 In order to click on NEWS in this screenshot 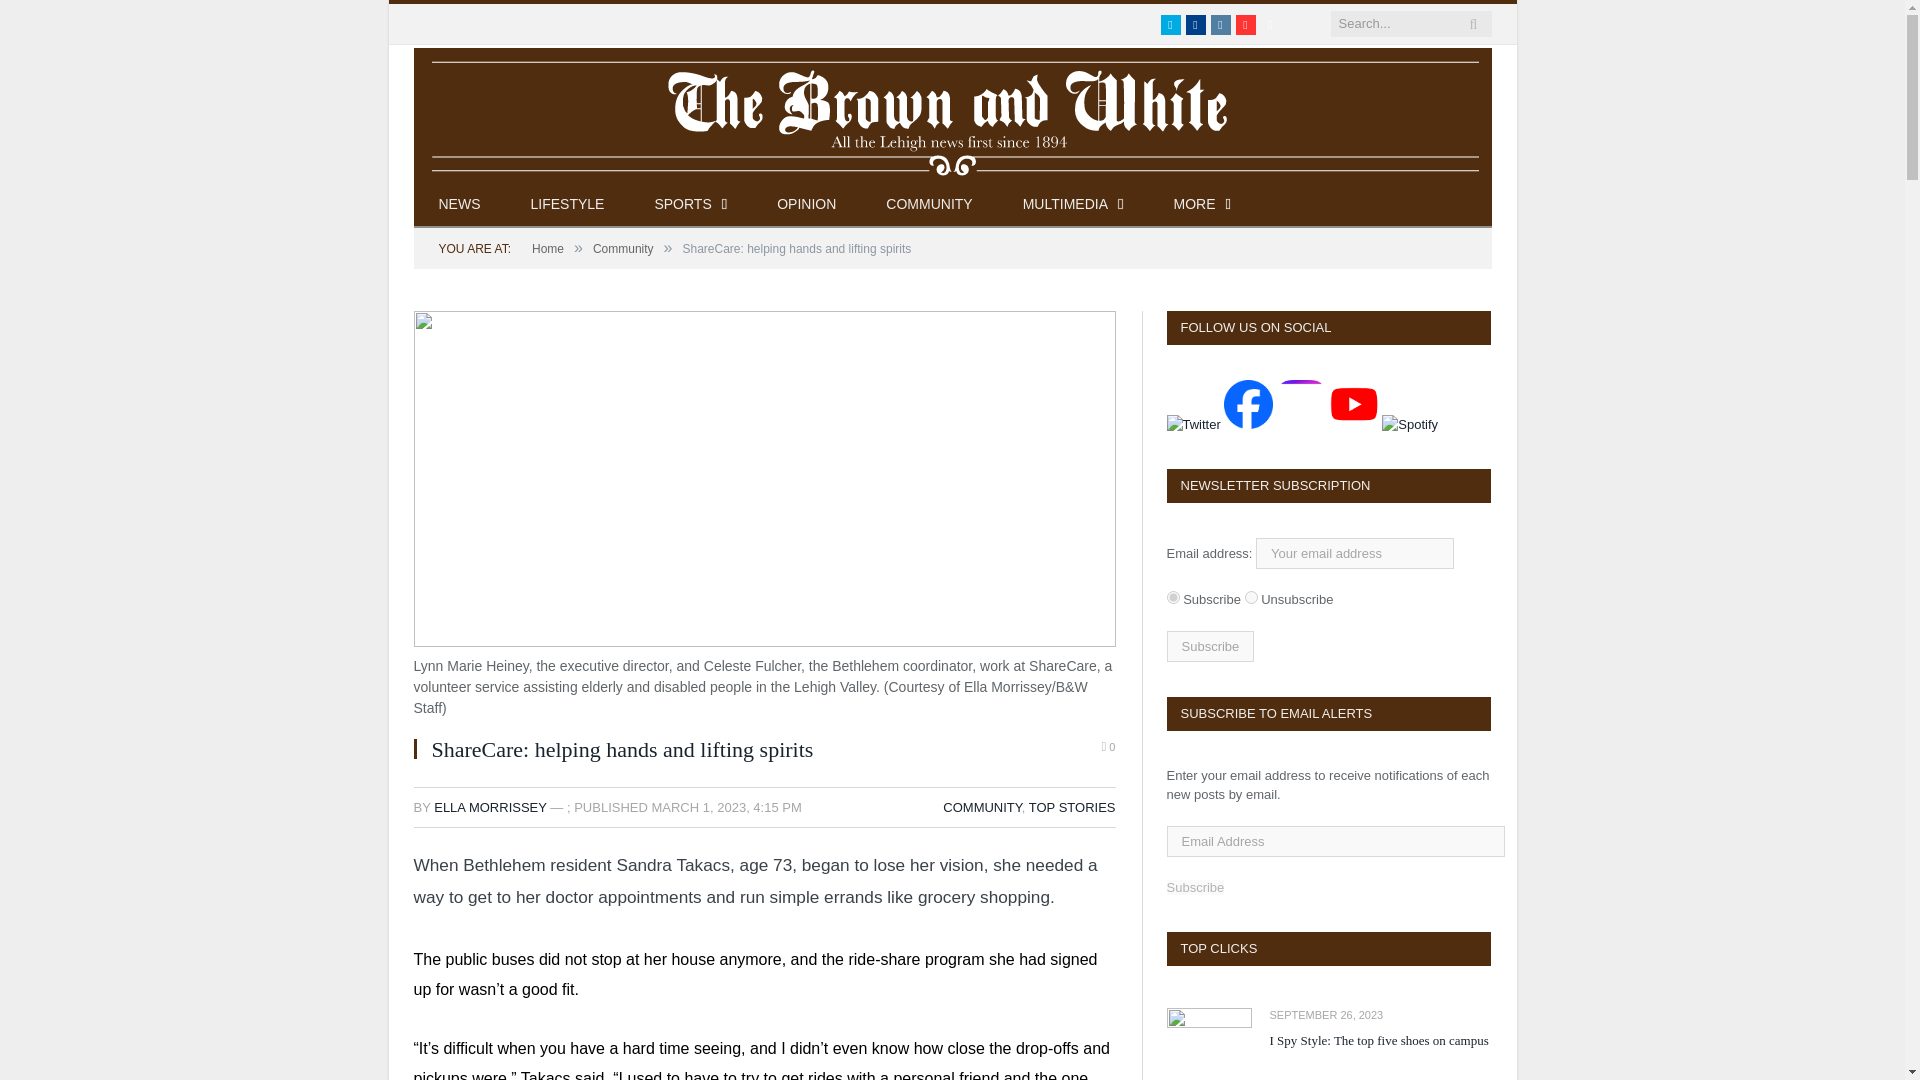, I will do `click(460, 204)`.